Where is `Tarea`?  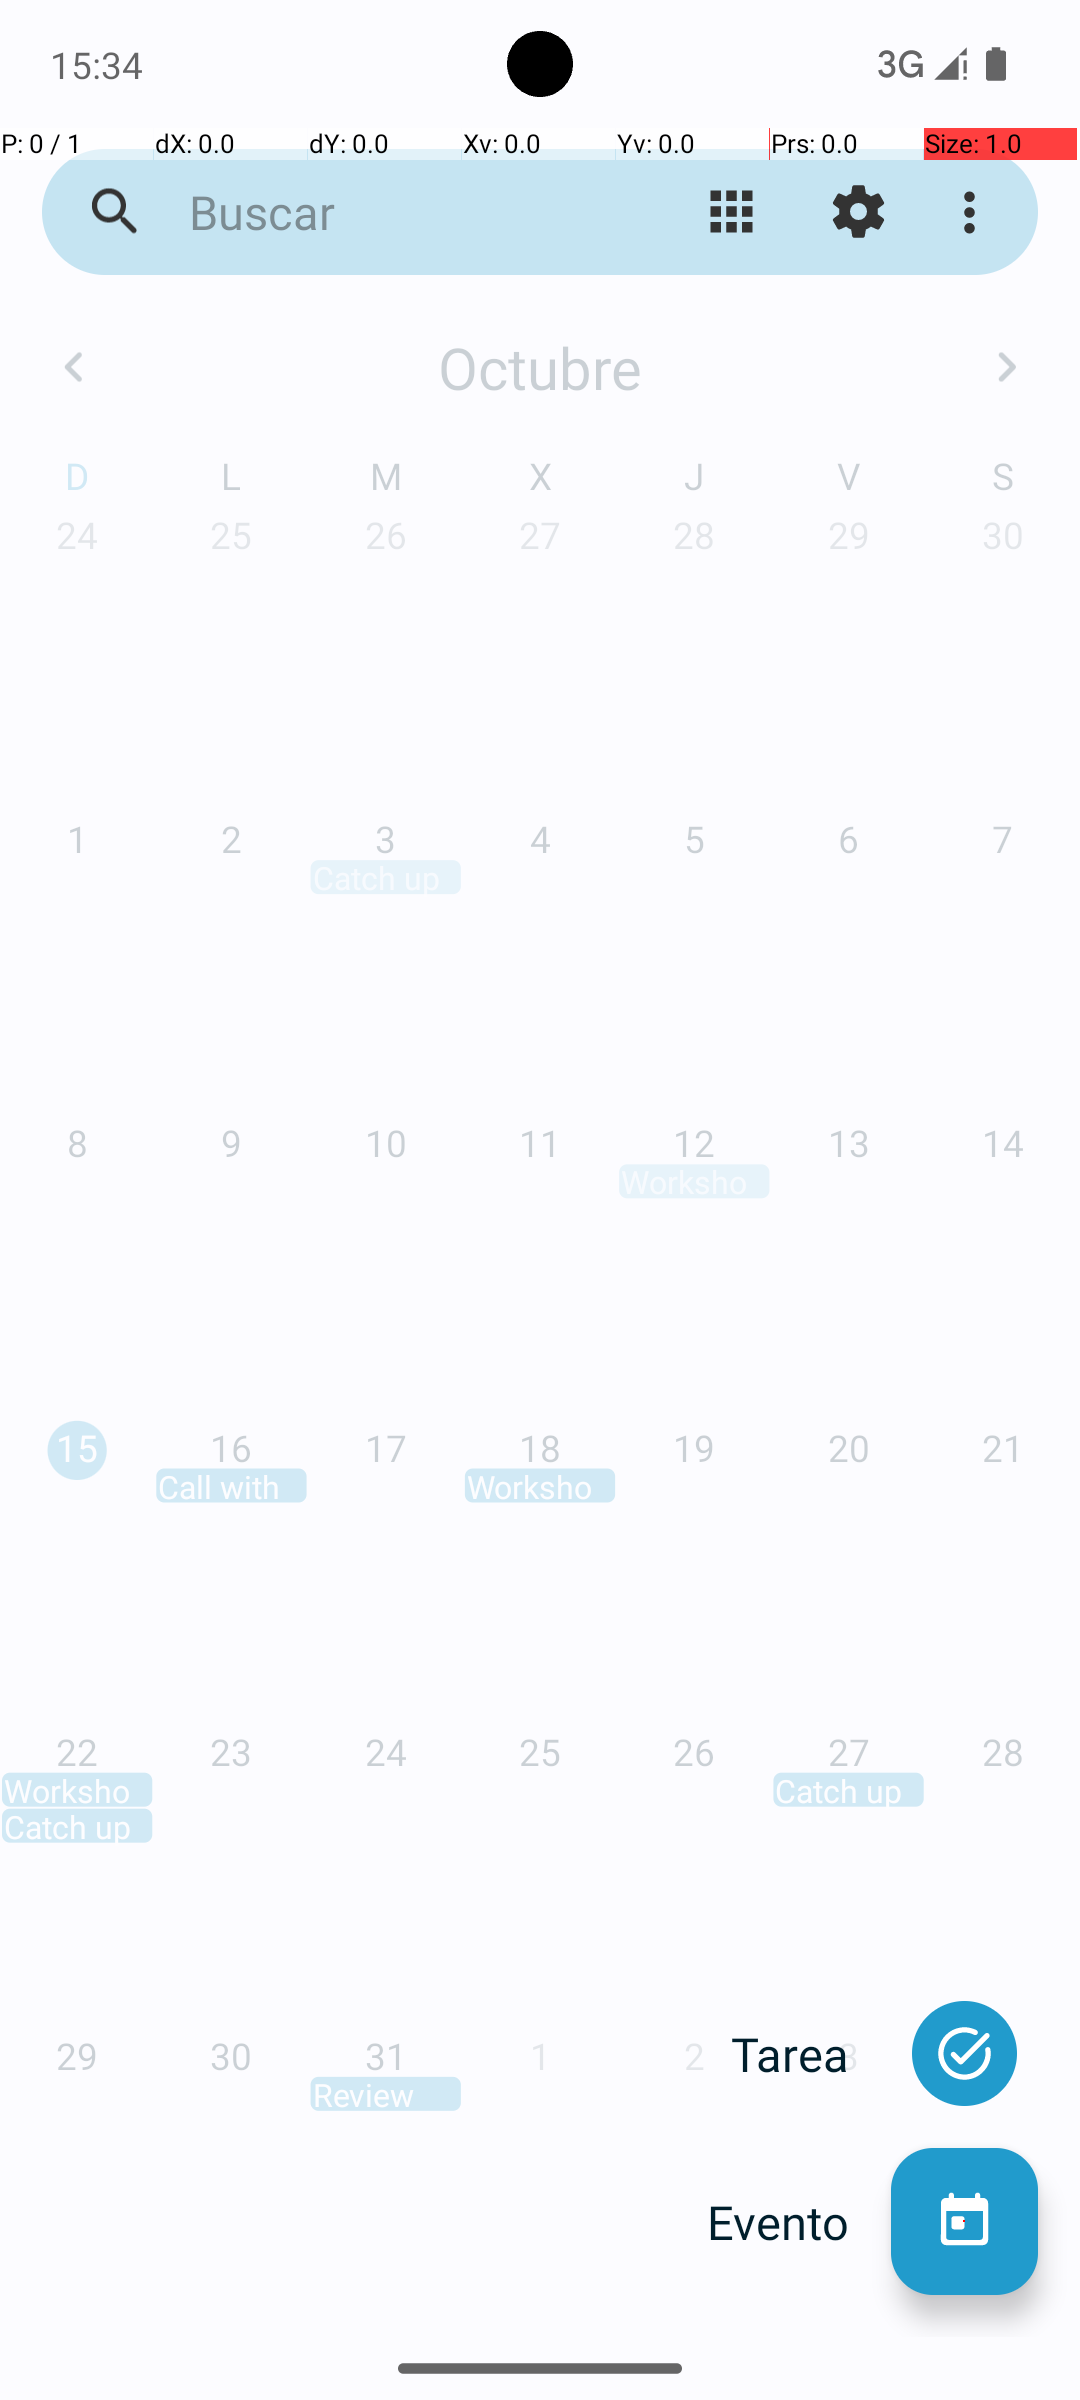 Tarea is located at coordinates (811, 2054).